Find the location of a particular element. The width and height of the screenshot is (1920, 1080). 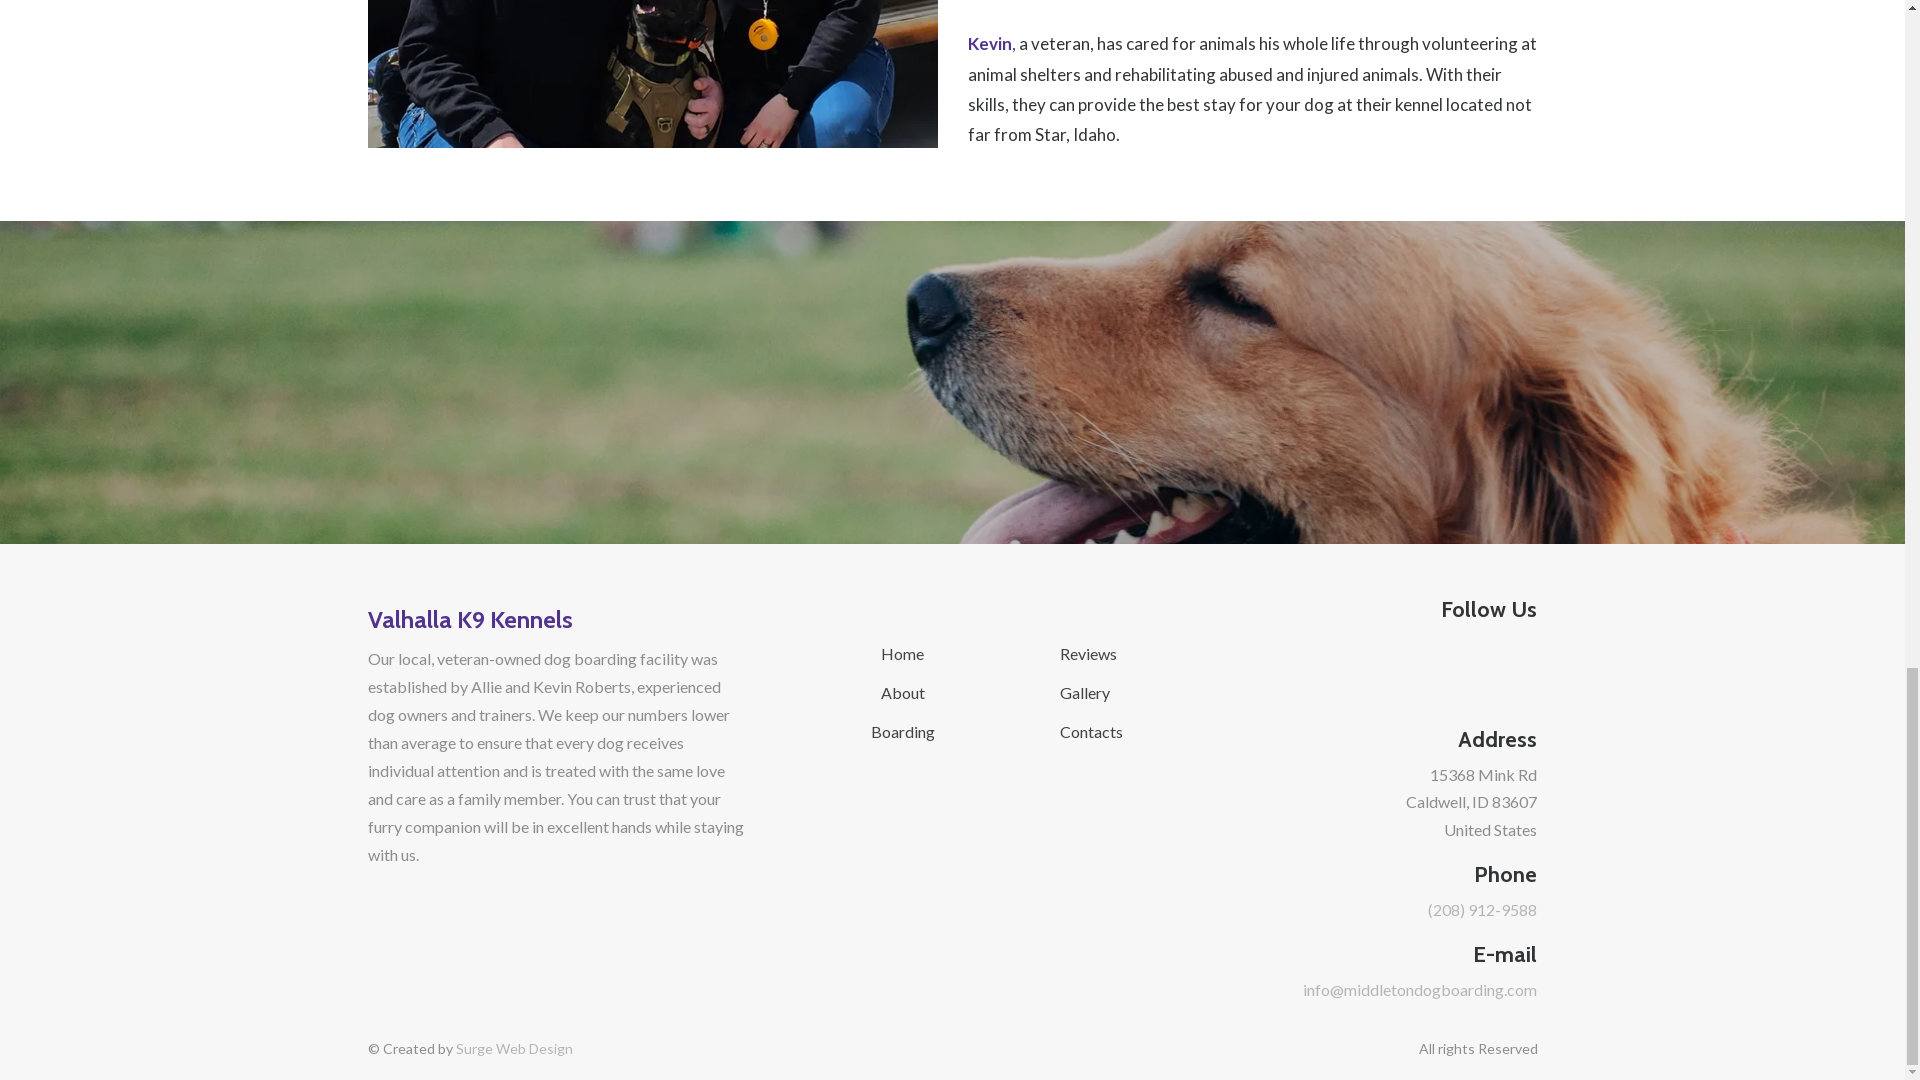

Contacts is located at coordinates (1091, 731).